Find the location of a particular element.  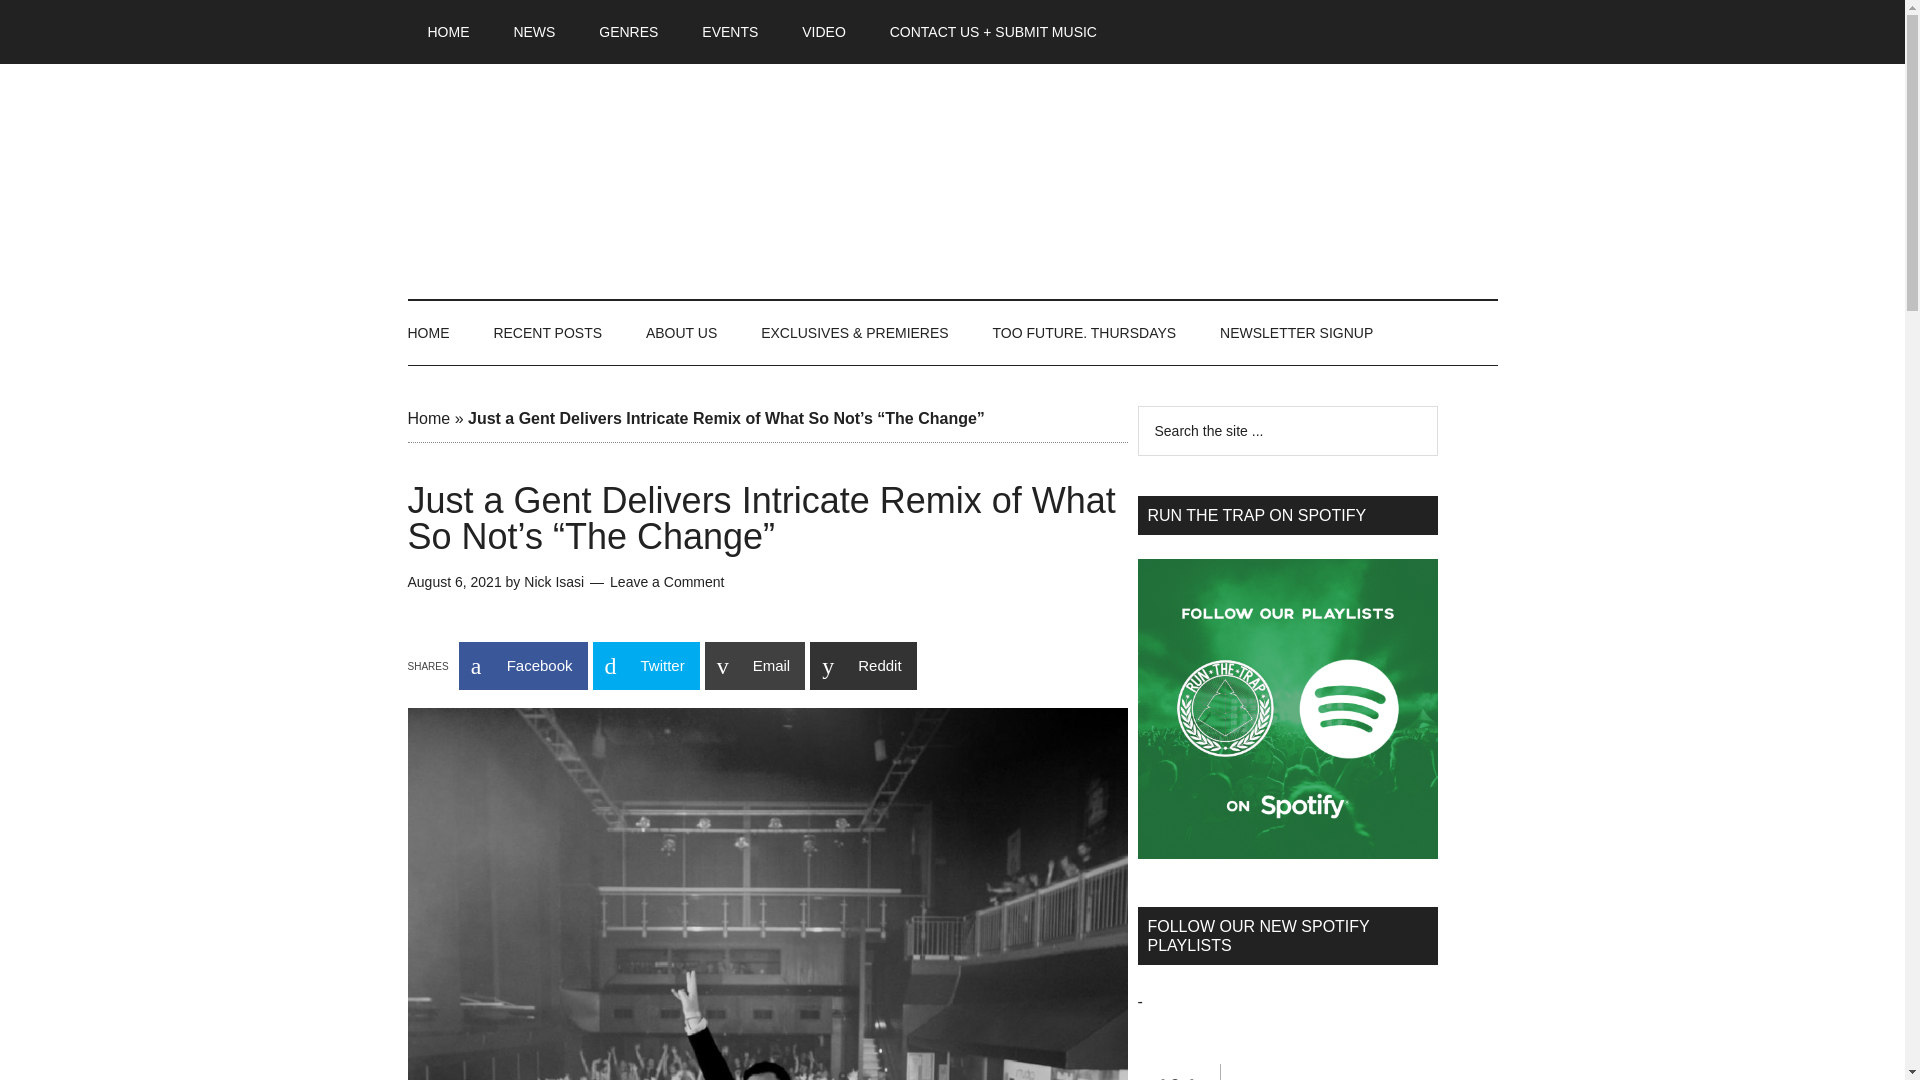

NEWS is located at coordinates (534, 32).